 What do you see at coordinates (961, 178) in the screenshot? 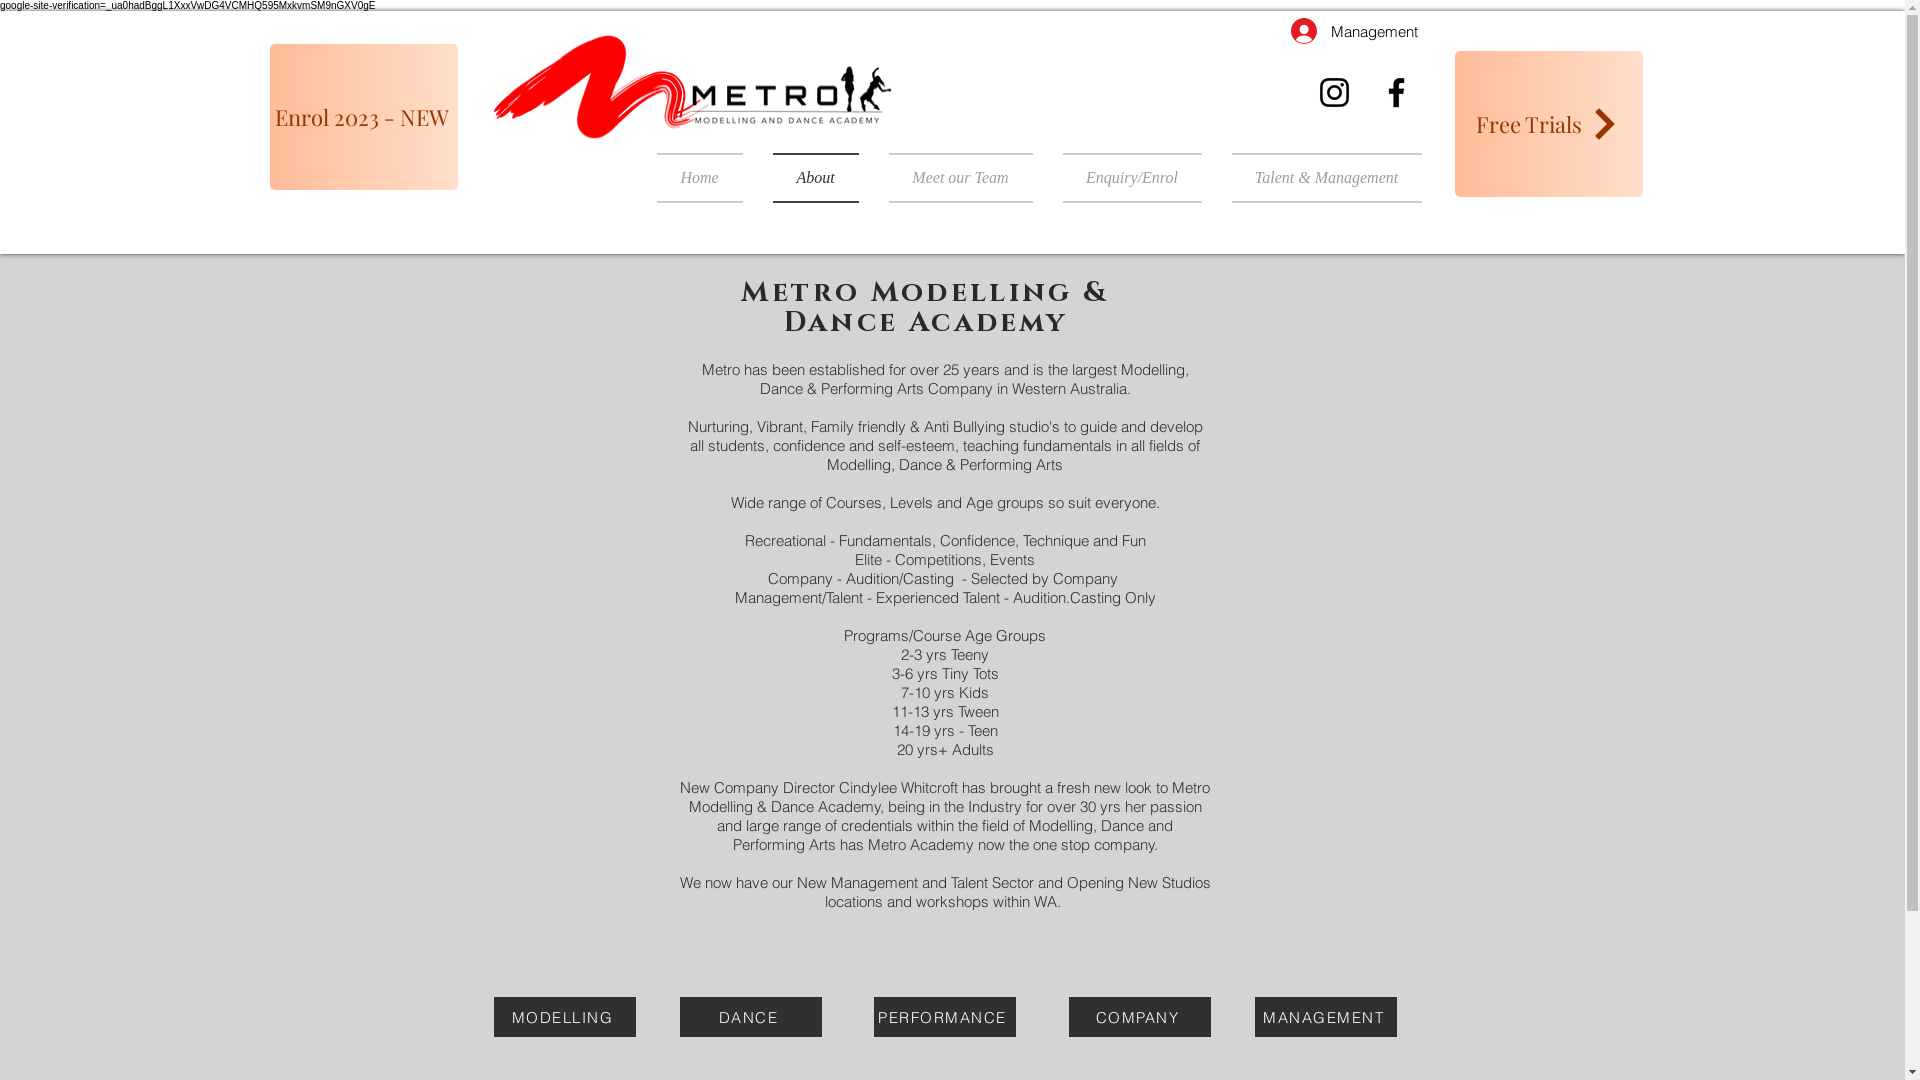
I see `Meet our Team` at bounding box center [961, 178].